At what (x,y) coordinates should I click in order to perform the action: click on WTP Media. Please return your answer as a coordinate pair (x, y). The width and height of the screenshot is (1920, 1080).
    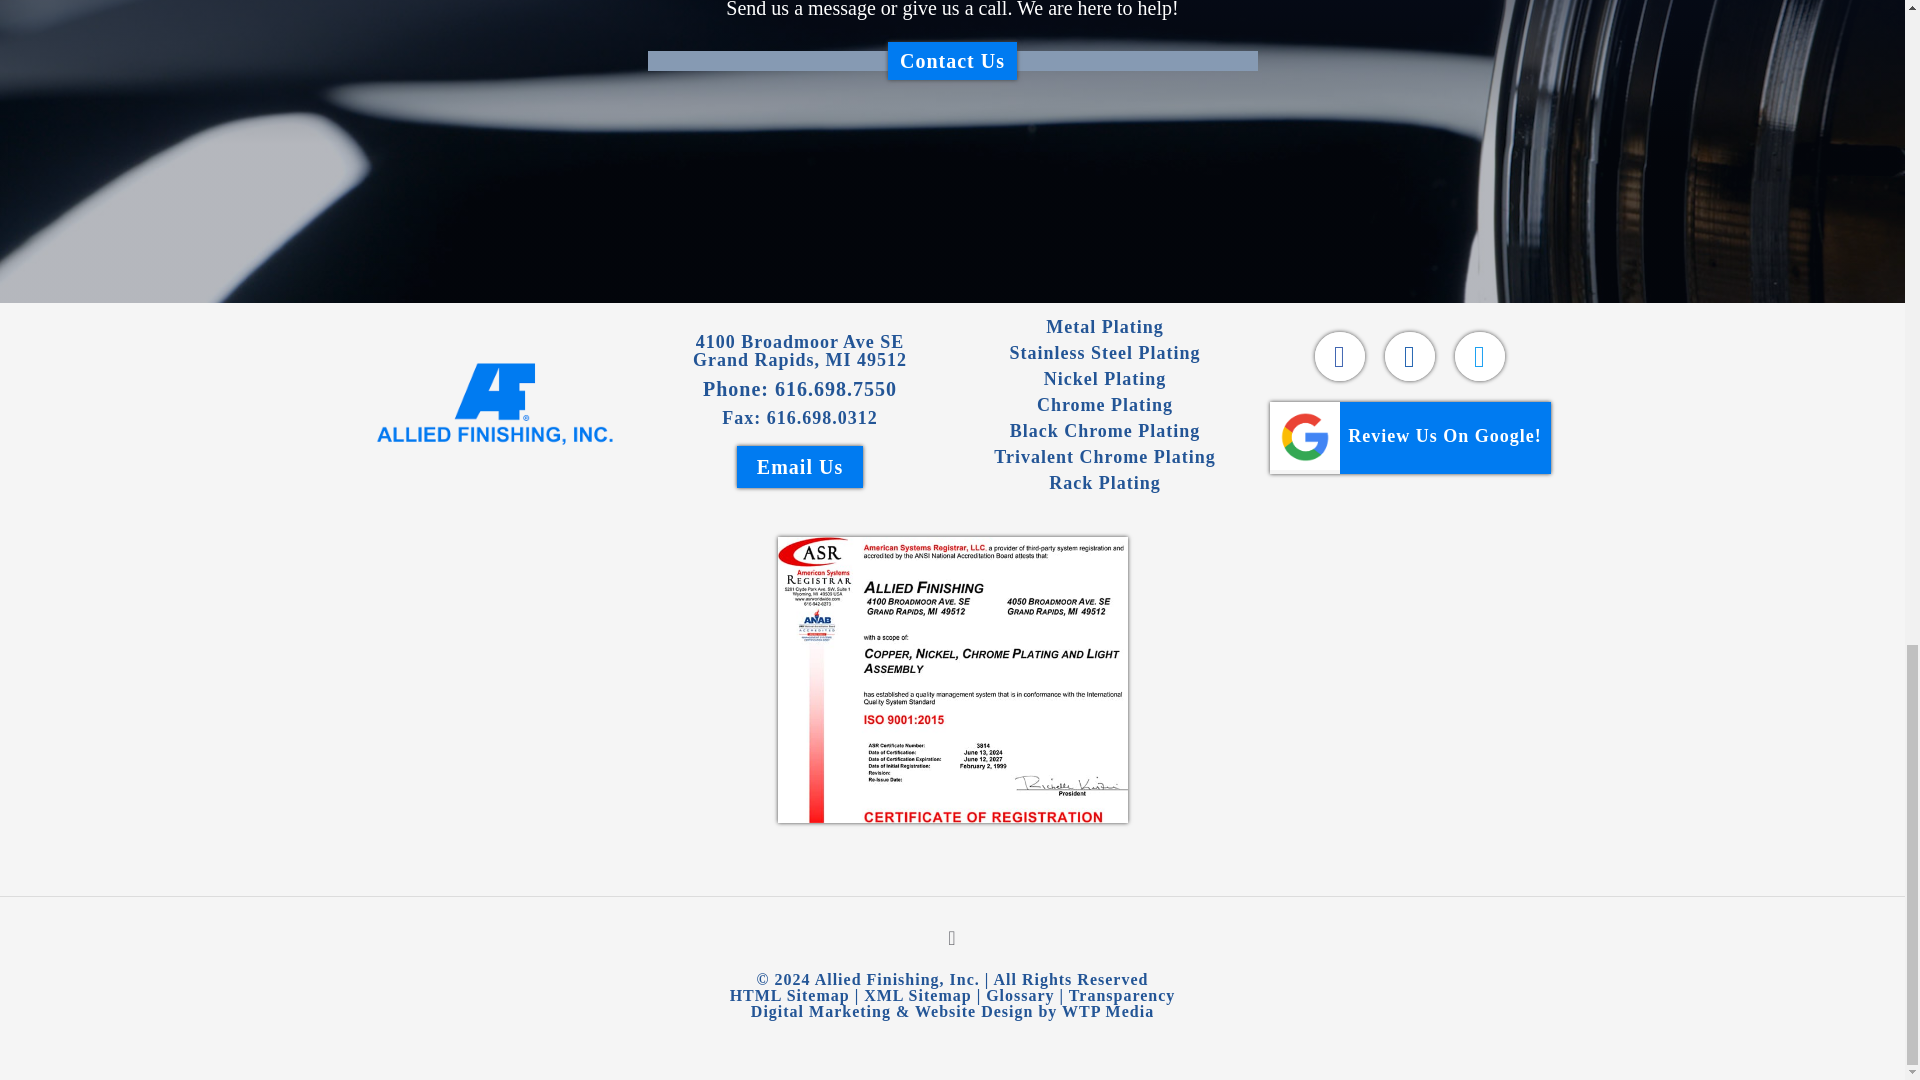
    Looking at the image, I should click on (1107, 1011).